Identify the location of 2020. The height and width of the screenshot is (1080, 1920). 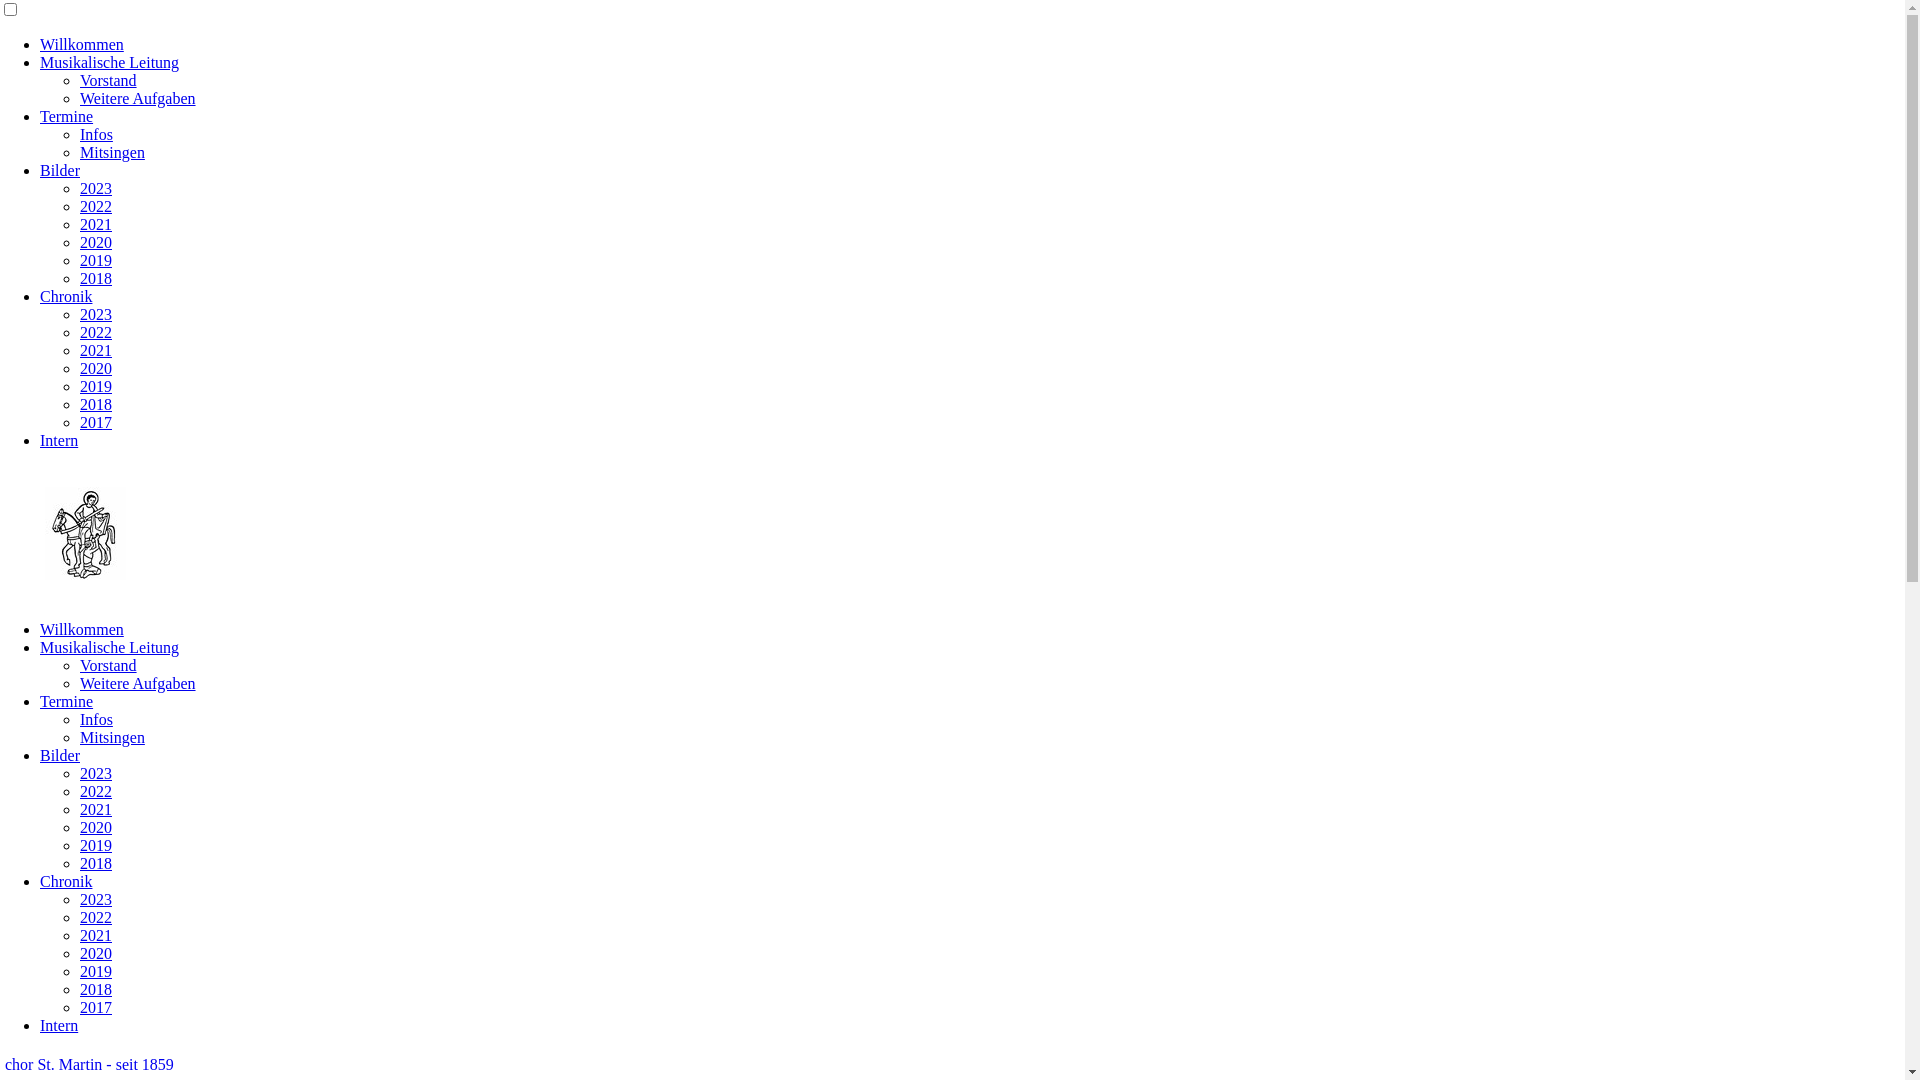
(96, 368).